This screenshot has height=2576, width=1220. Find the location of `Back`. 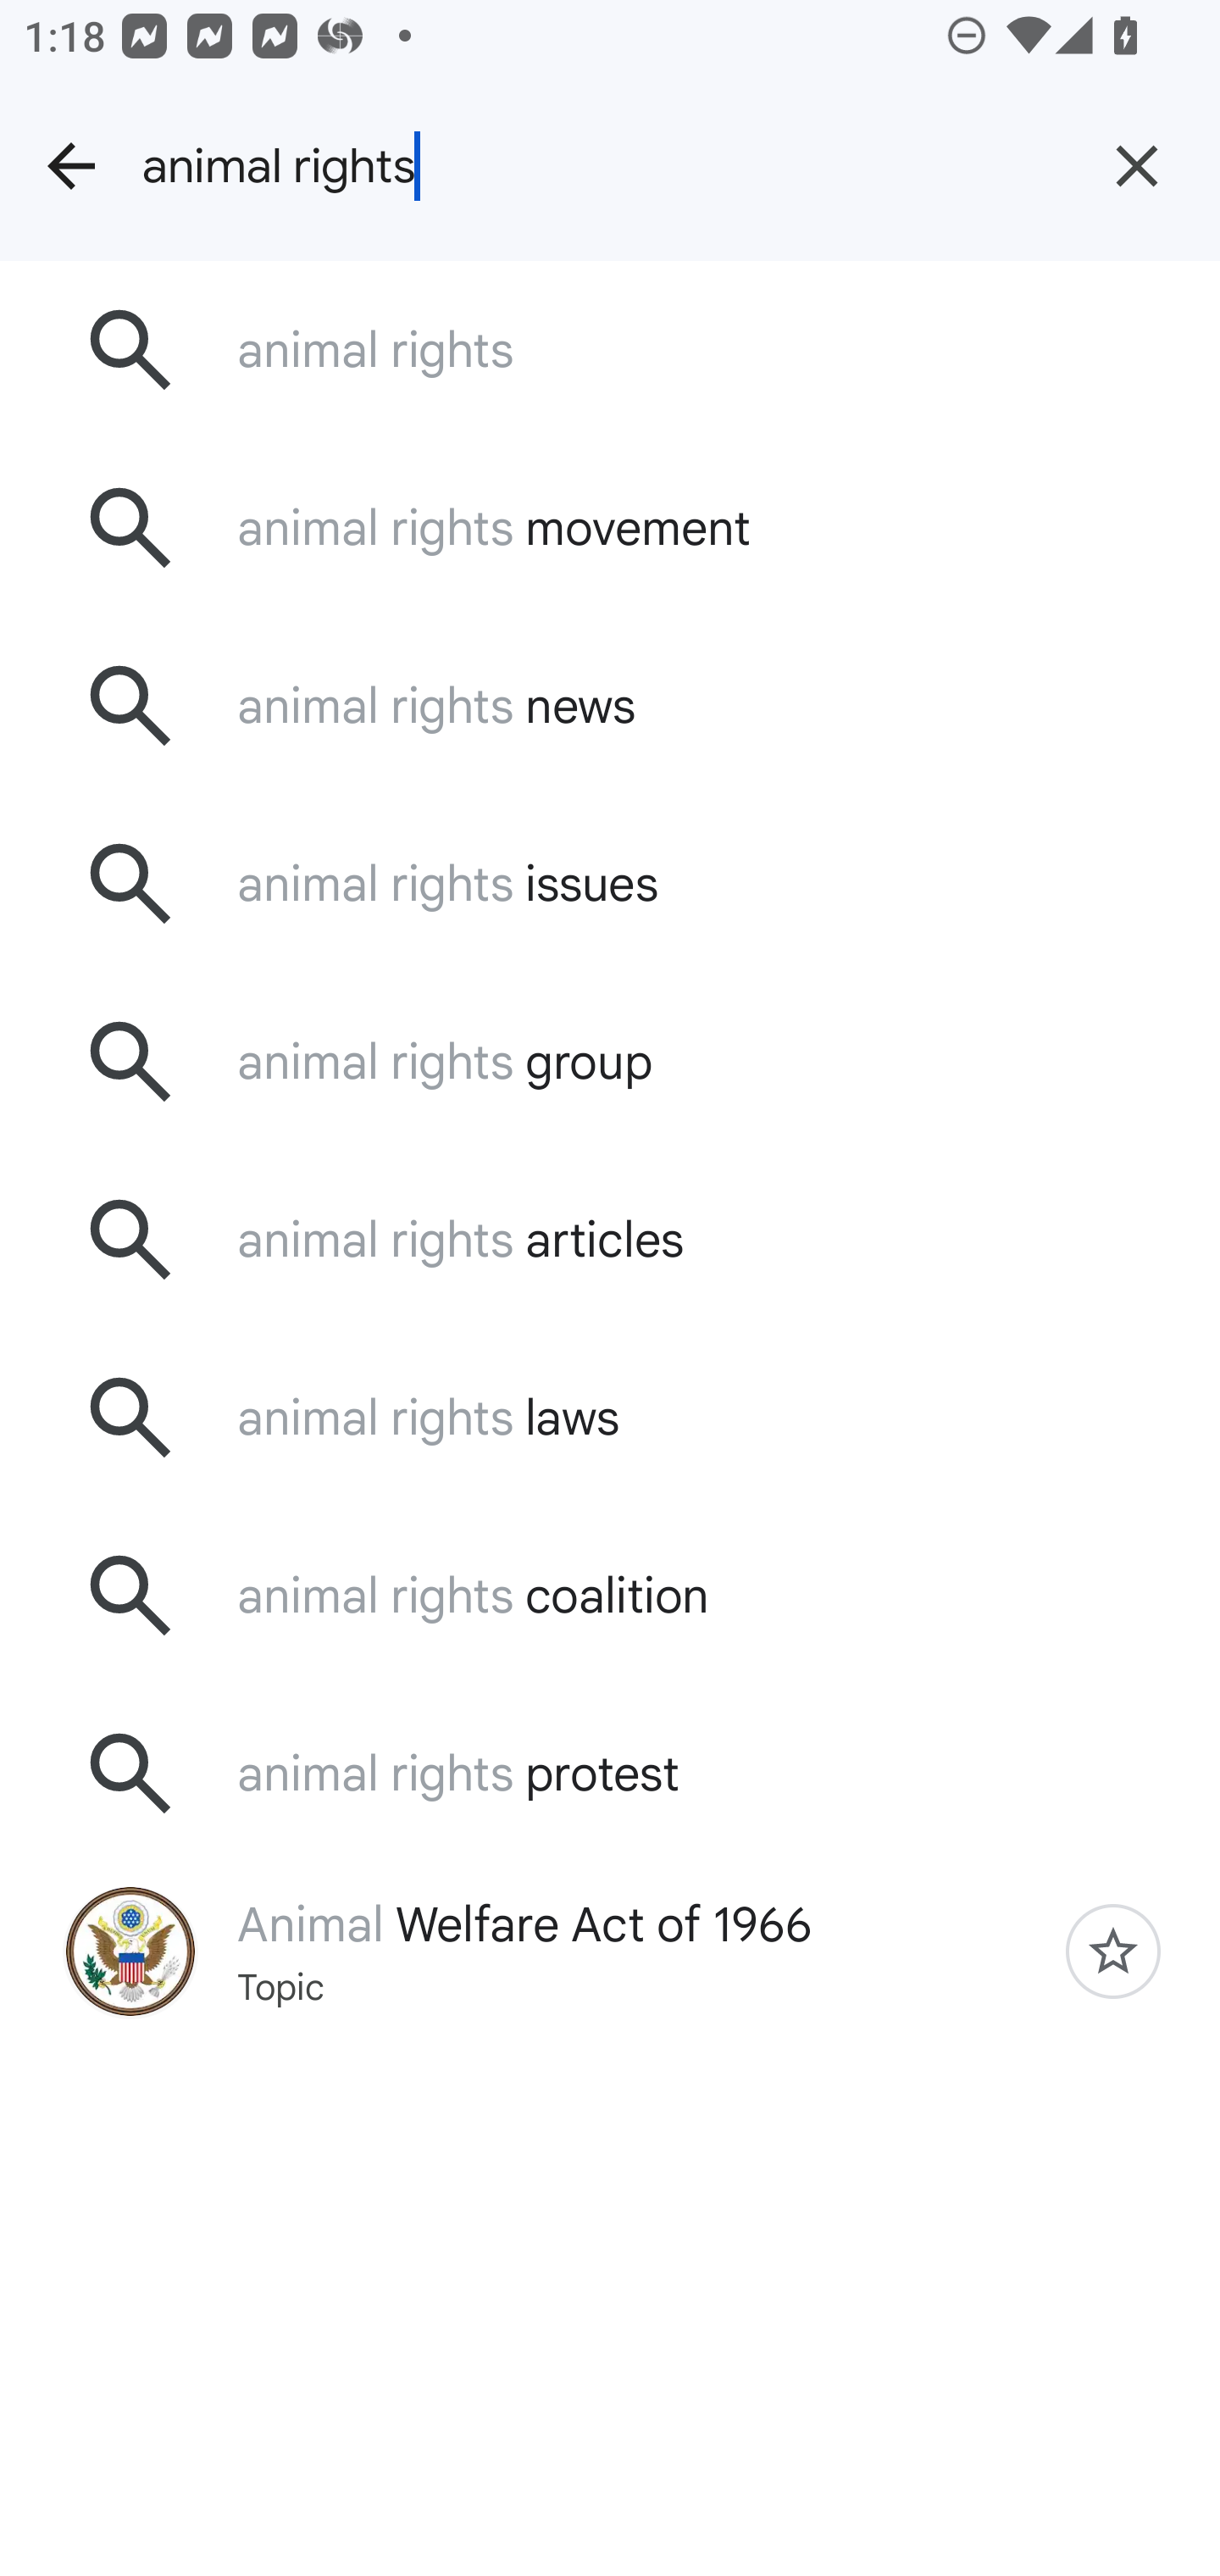

Back is located at coordinates (71, 166).